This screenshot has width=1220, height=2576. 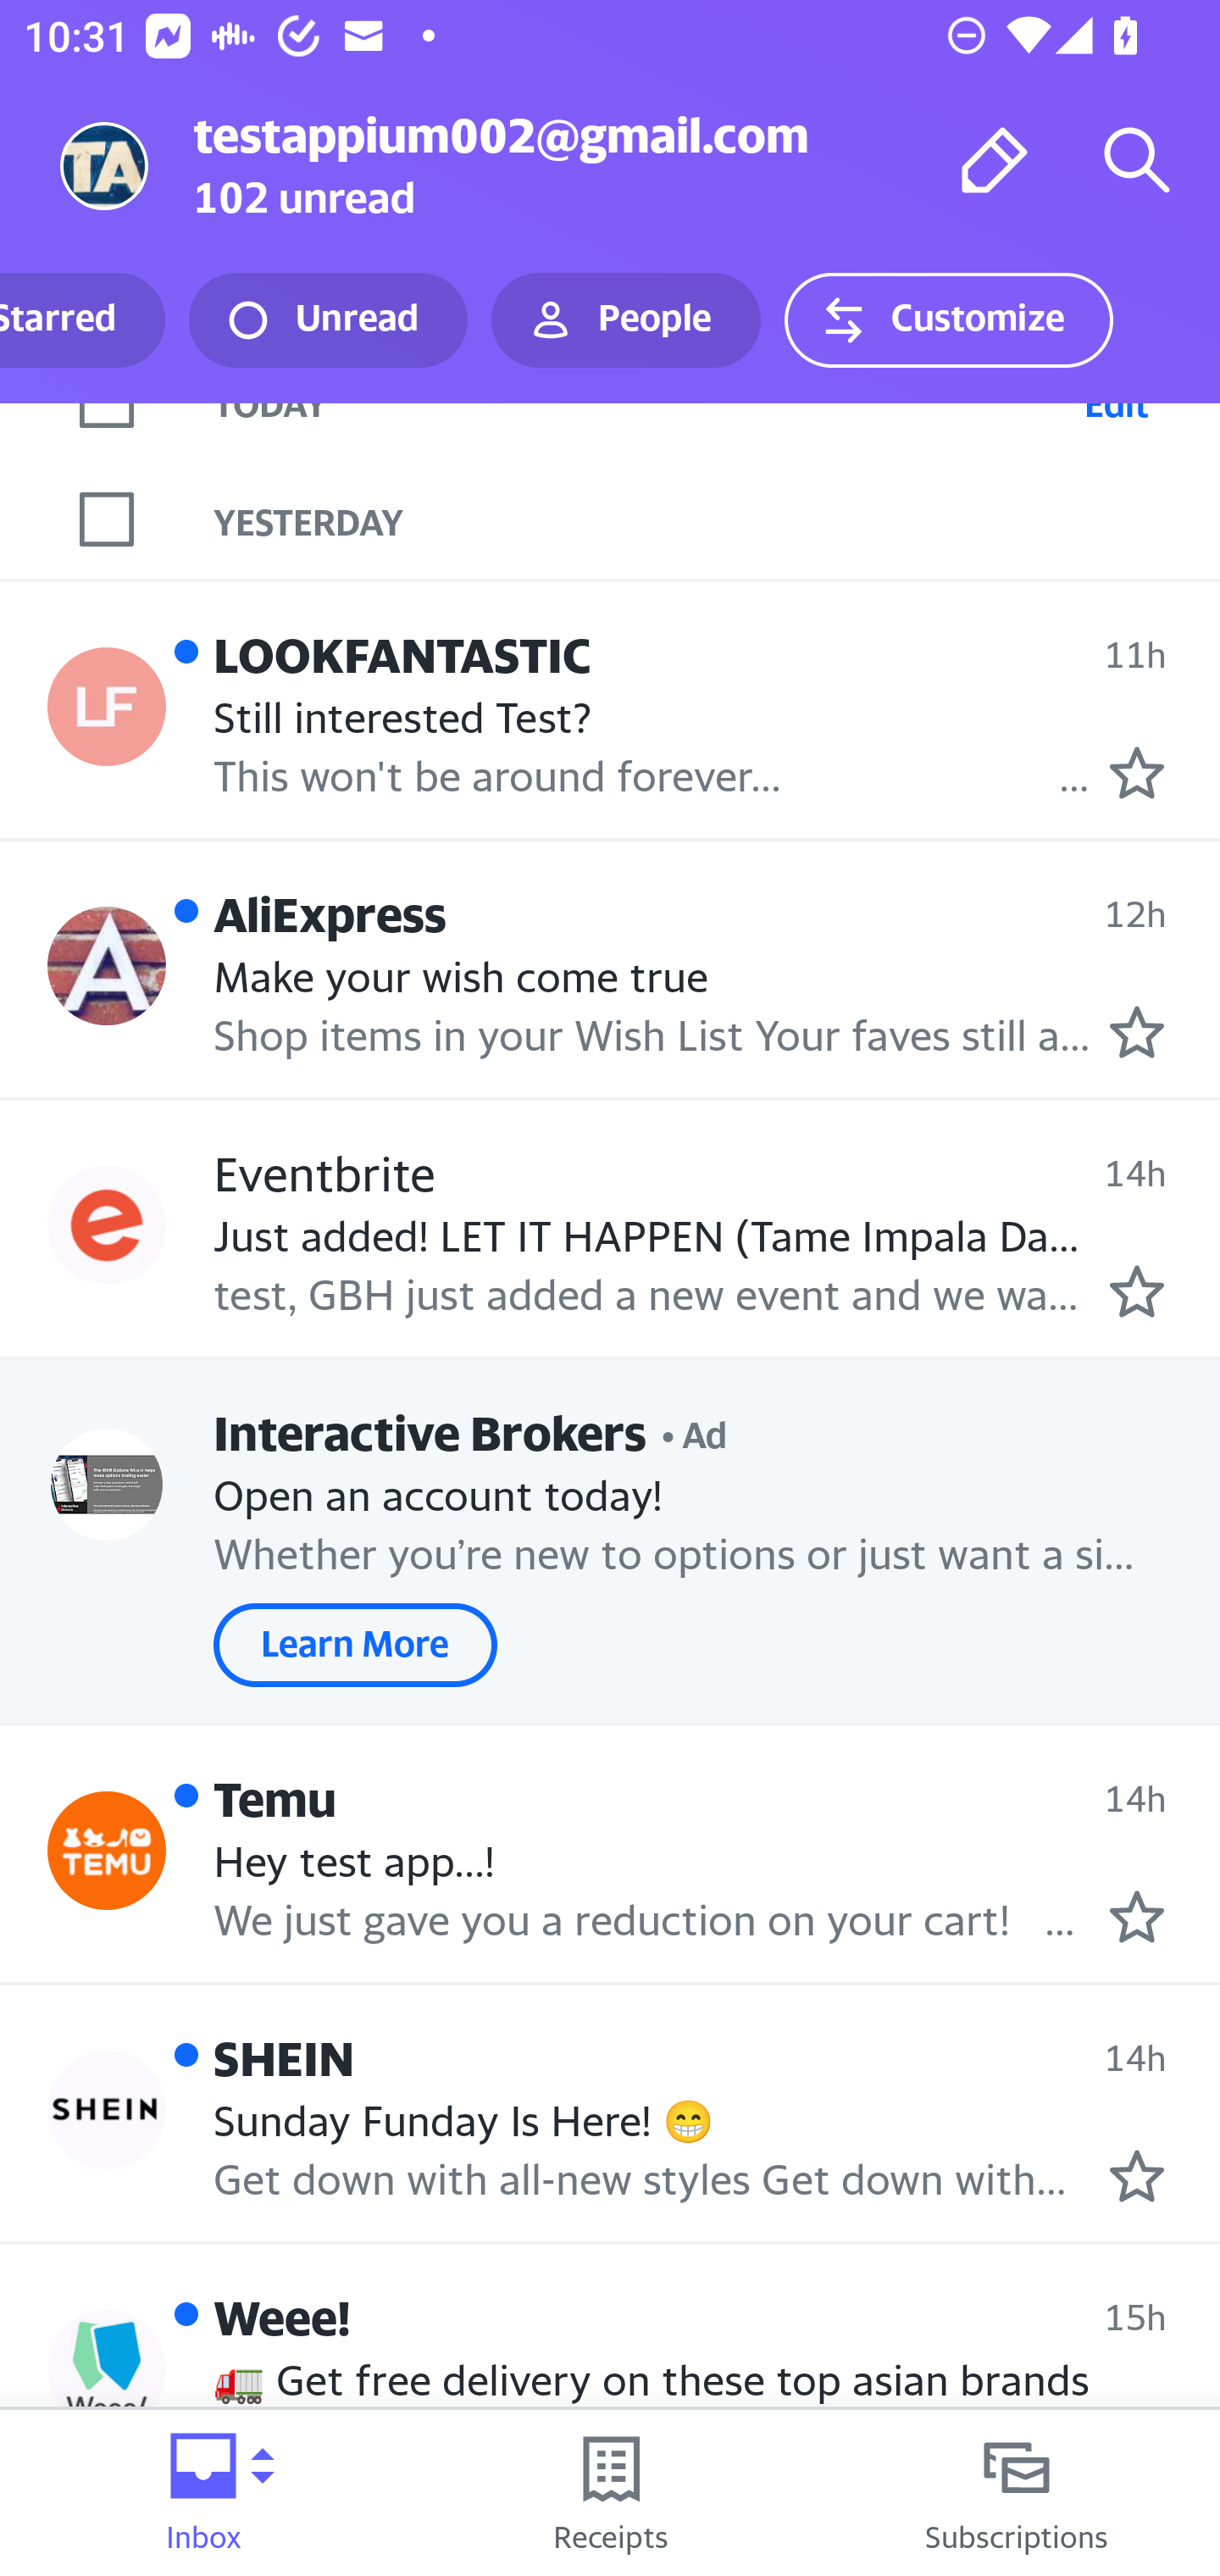 I want to click on Profile
Eventbrite, so click(x=107, y=1225).